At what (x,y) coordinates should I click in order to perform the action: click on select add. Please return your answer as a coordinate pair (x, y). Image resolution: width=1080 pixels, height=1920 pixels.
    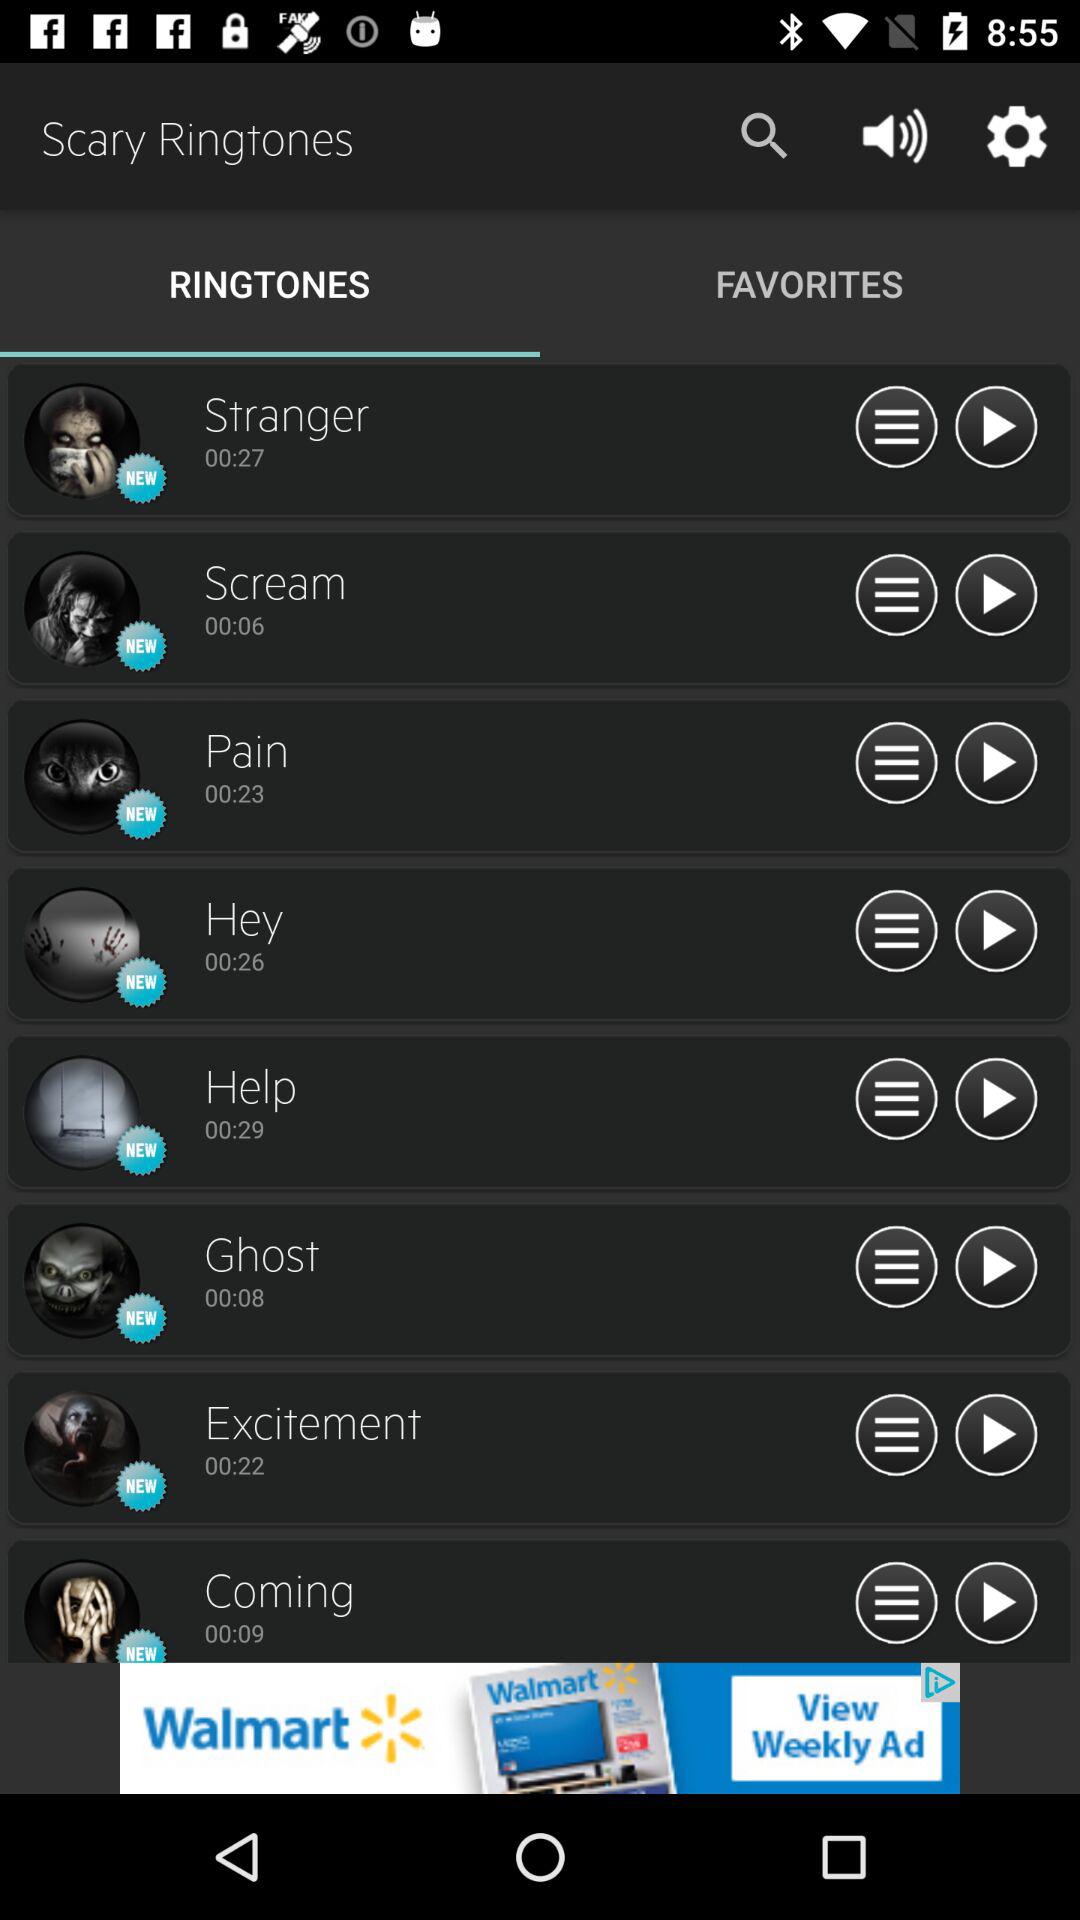
    Looking at the image, I should click on (540, 1728).